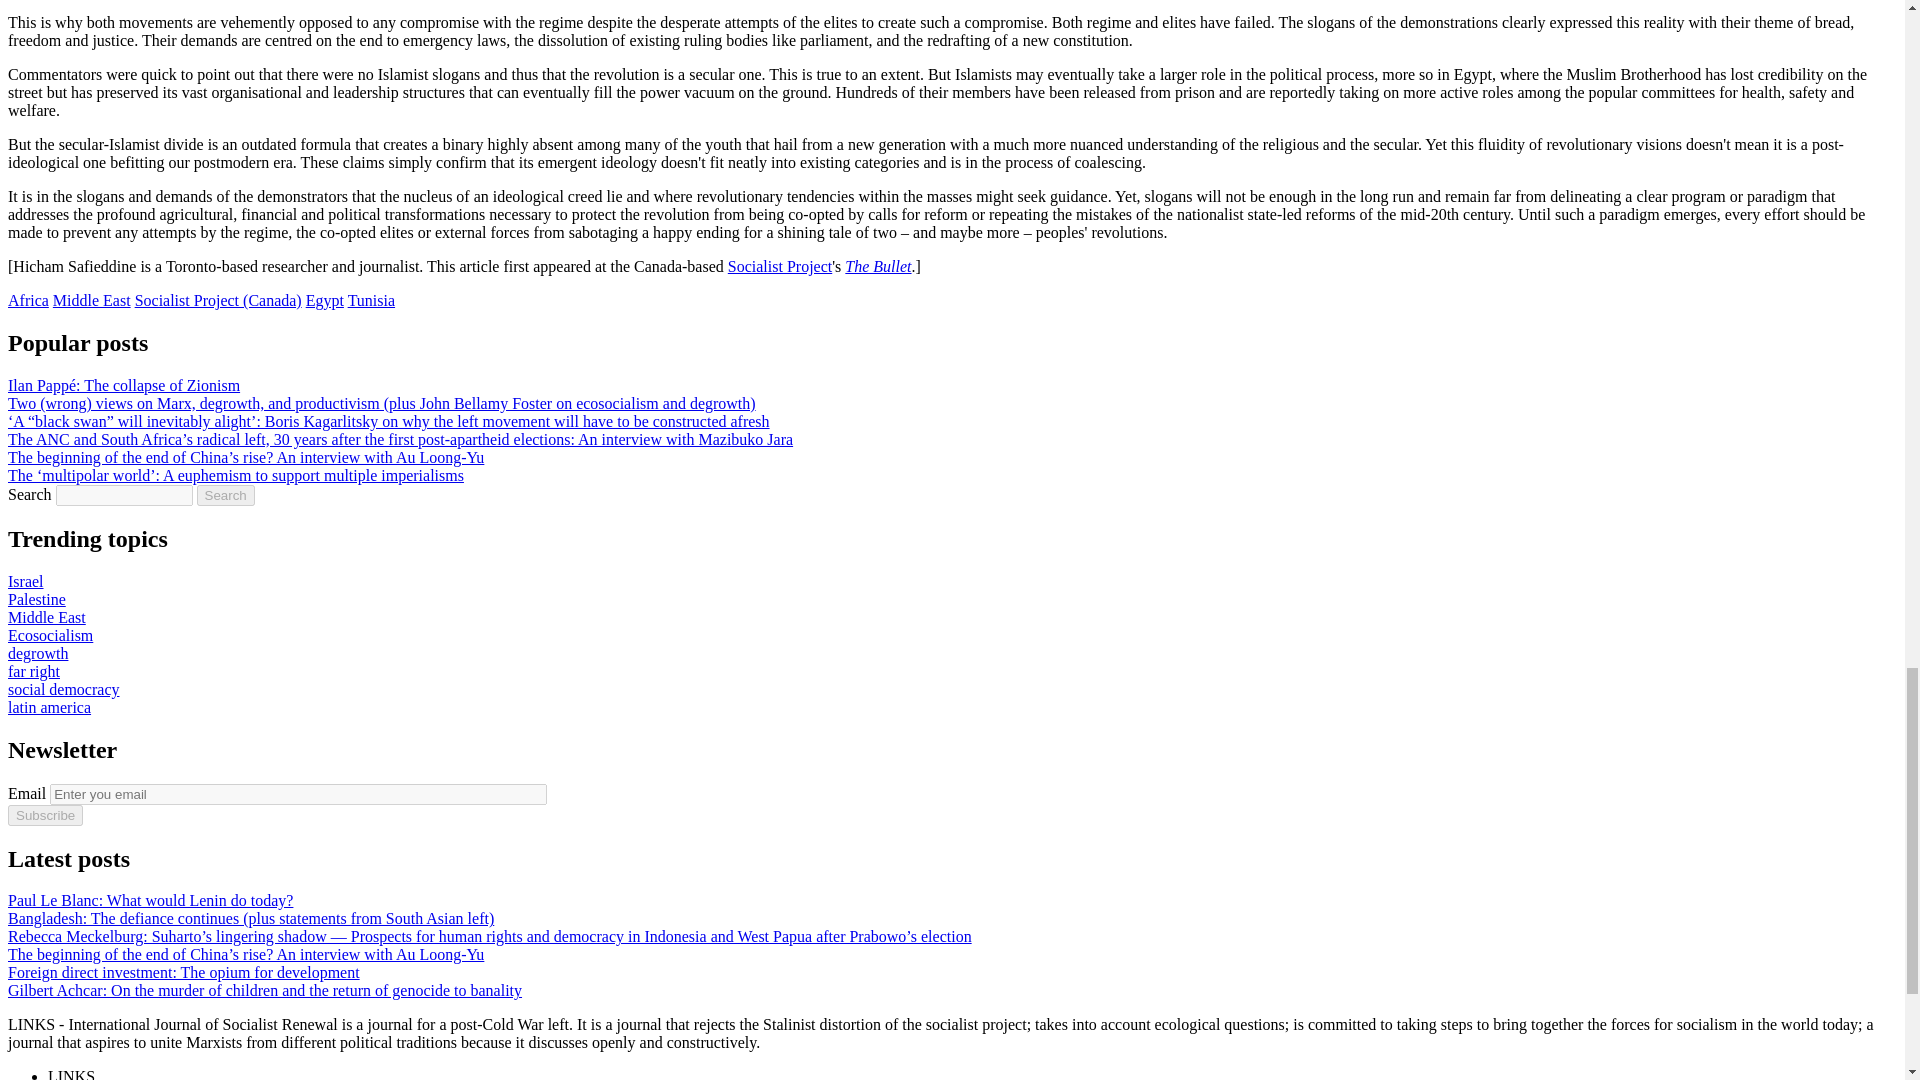  I want to click on The Bullet, so click(877, 266).